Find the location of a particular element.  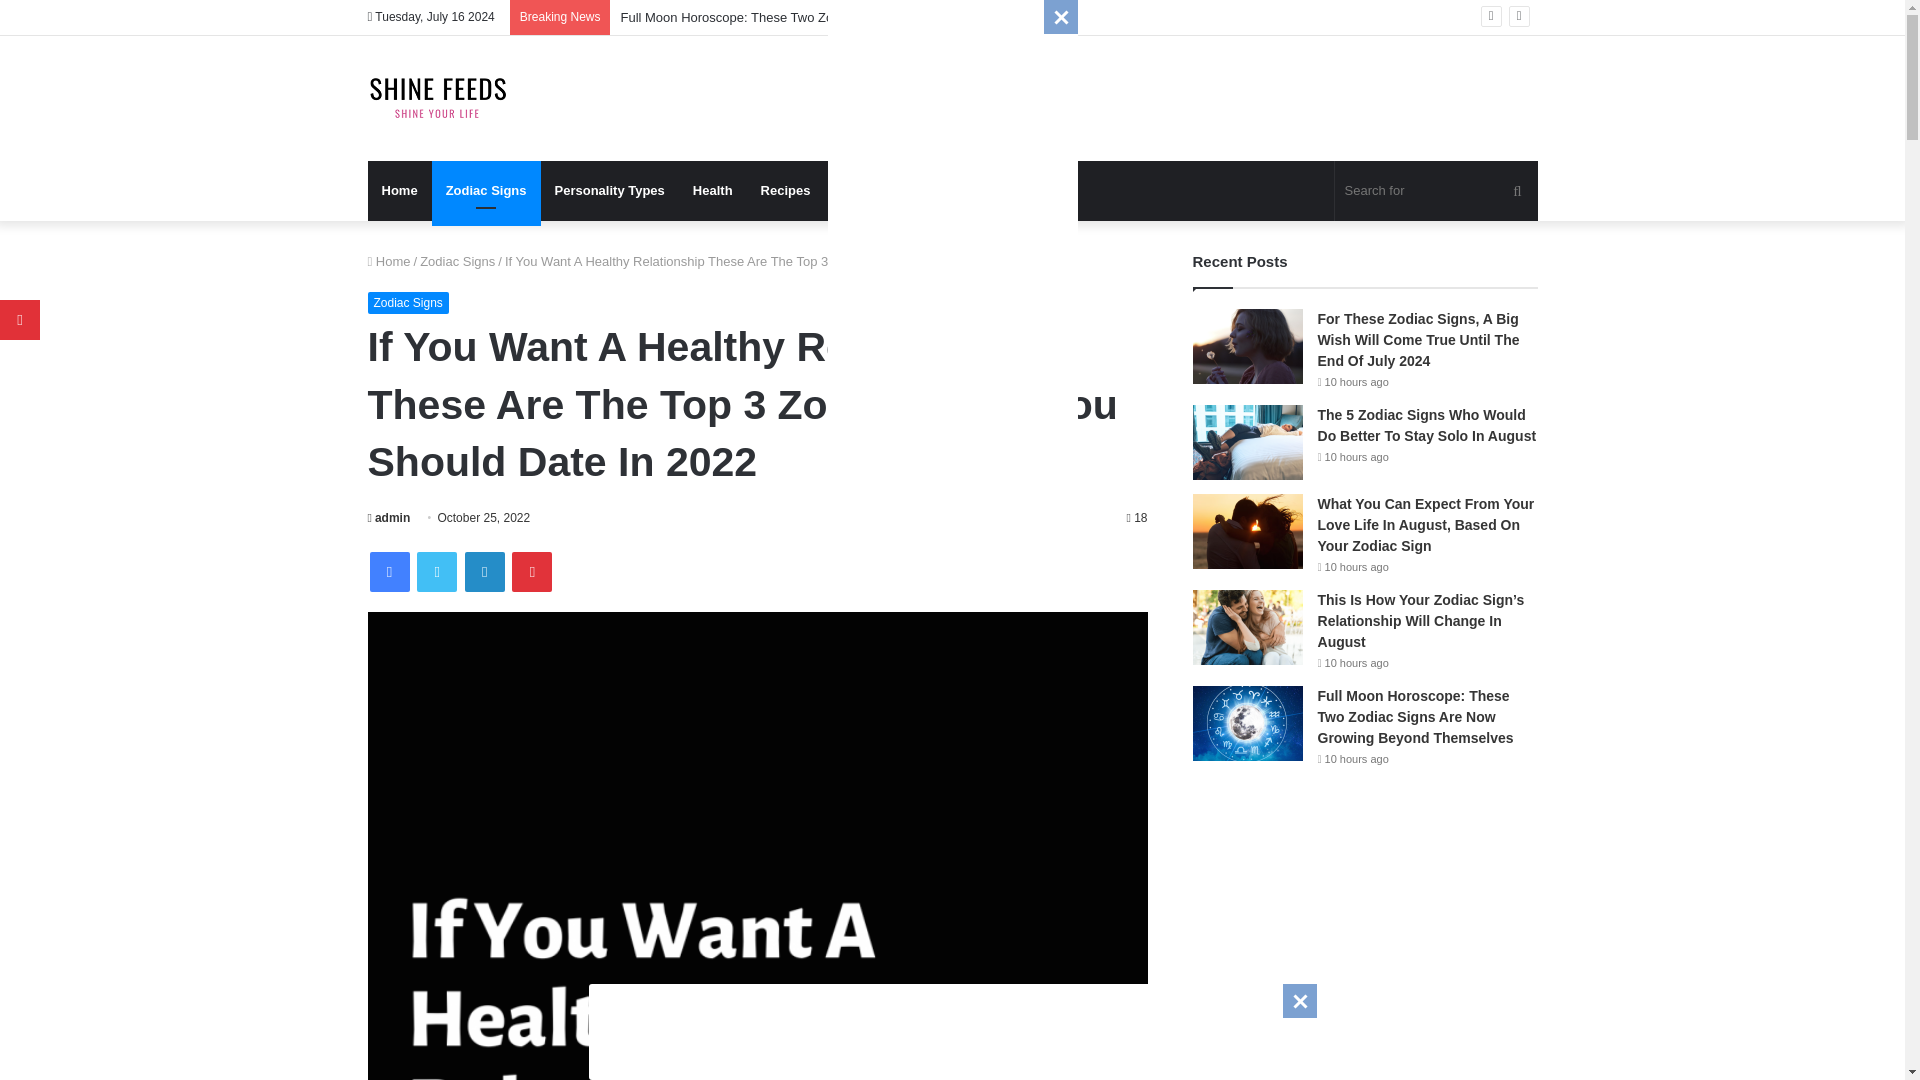

Search for is located at coordinates (1436, 190).